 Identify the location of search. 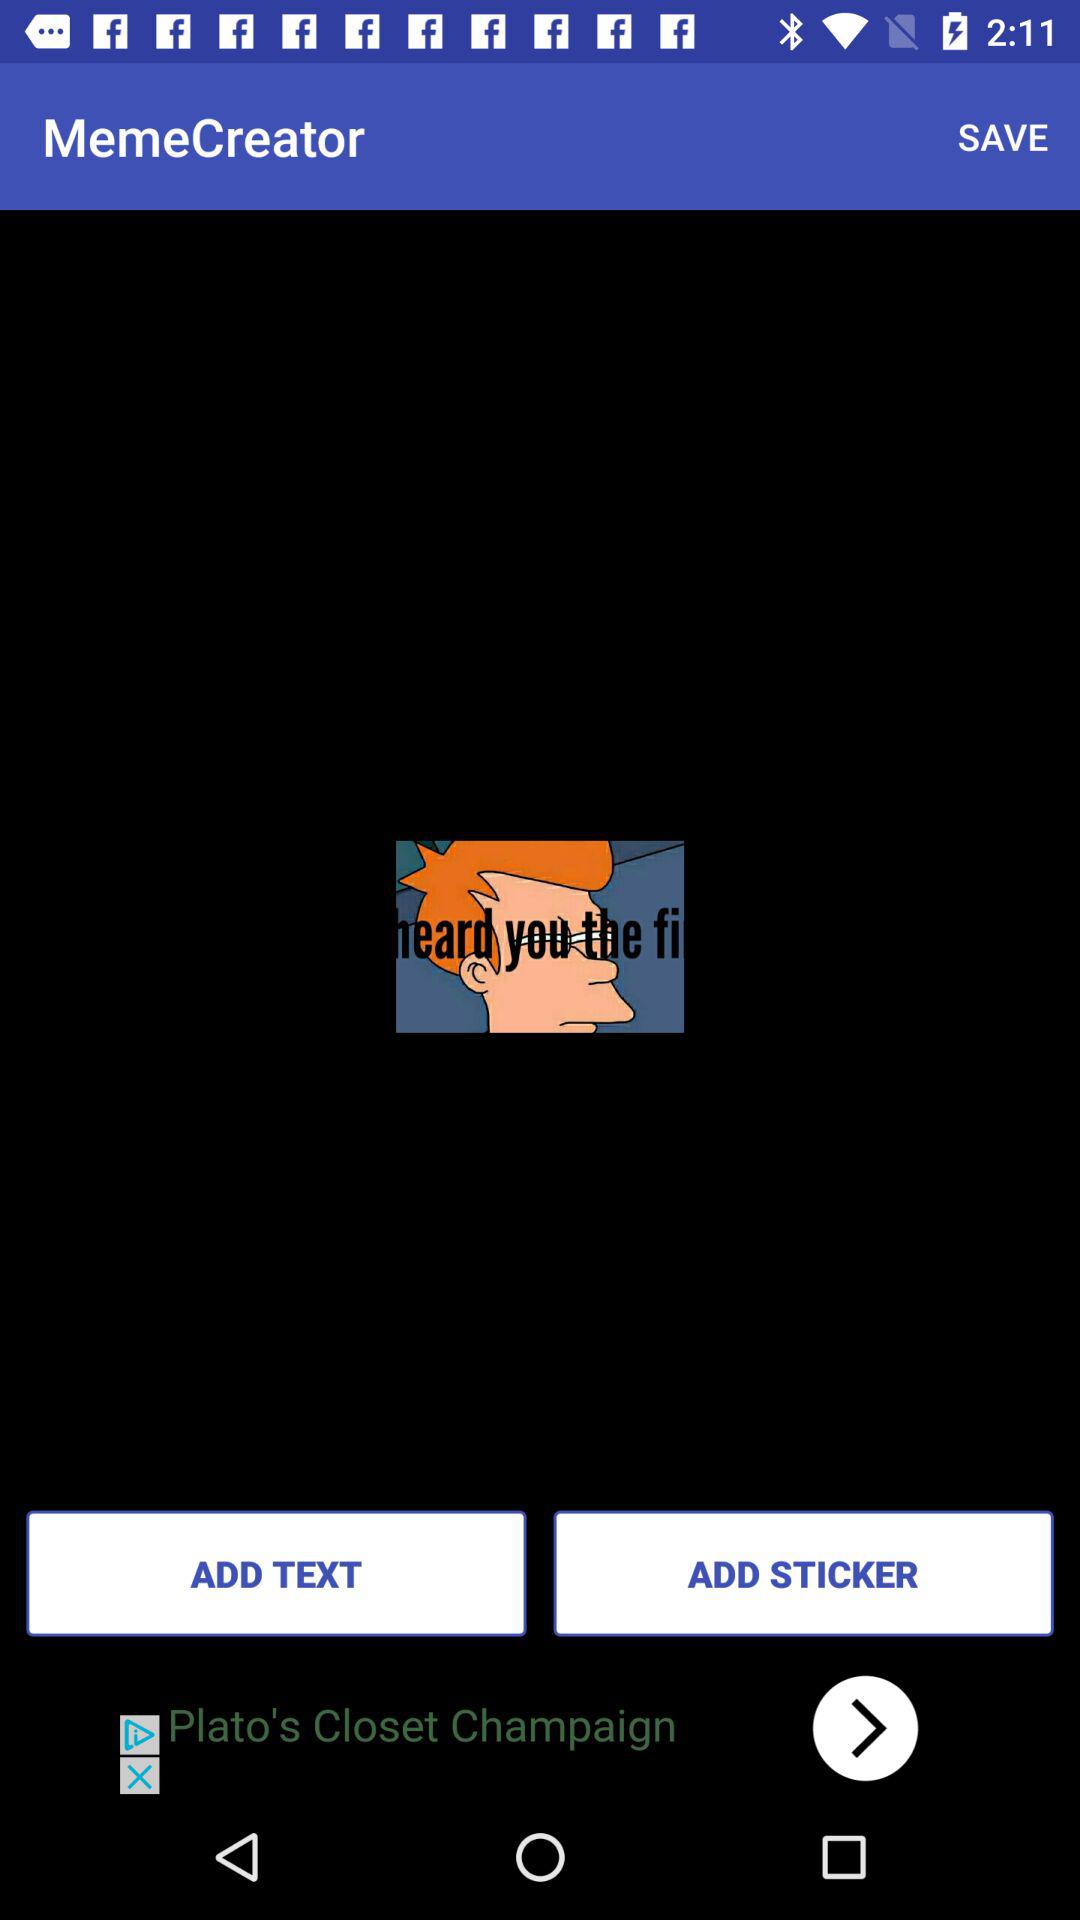
(540, 1728).